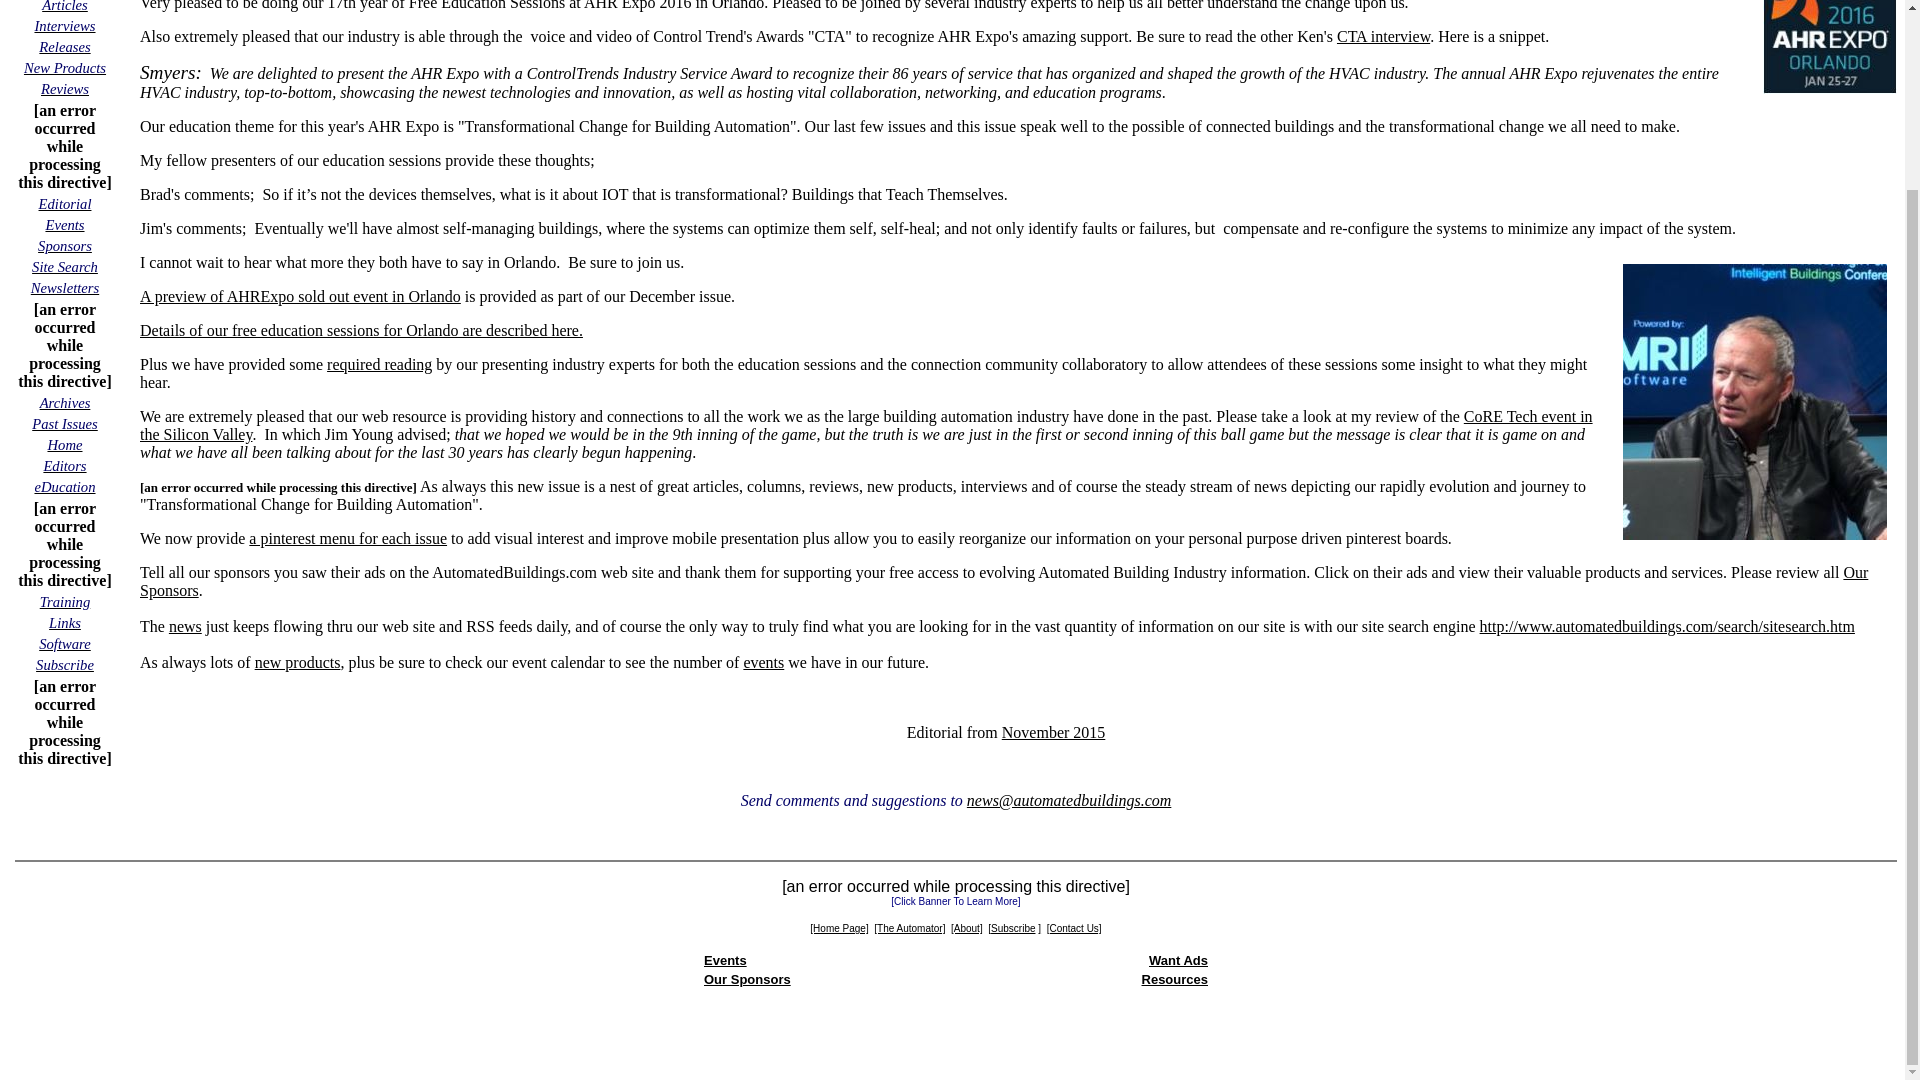  I want to click on Our Sponsors, so click(1004, 581).